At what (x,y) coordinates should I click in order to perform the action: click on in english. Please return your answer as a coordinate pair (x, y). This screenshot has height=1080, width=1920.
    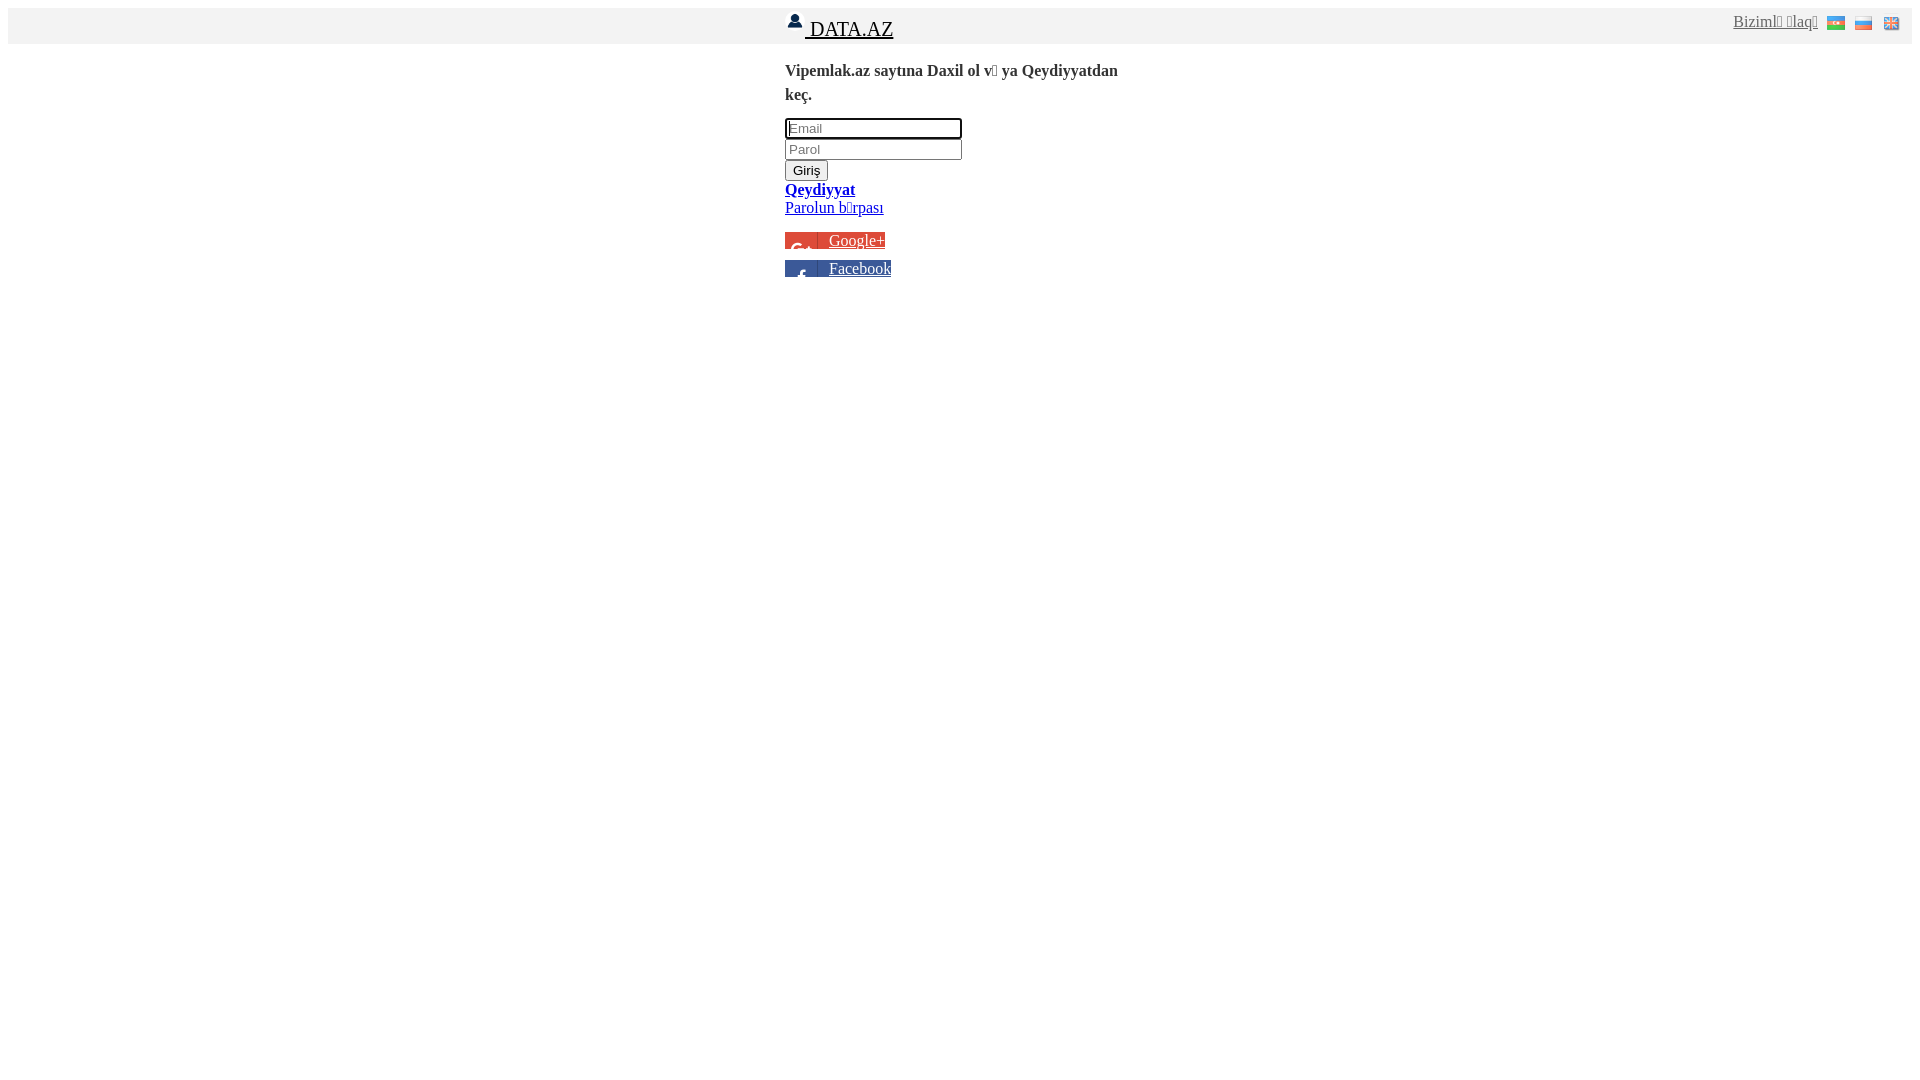
    Looking at the image, I should click on (1892, 22).